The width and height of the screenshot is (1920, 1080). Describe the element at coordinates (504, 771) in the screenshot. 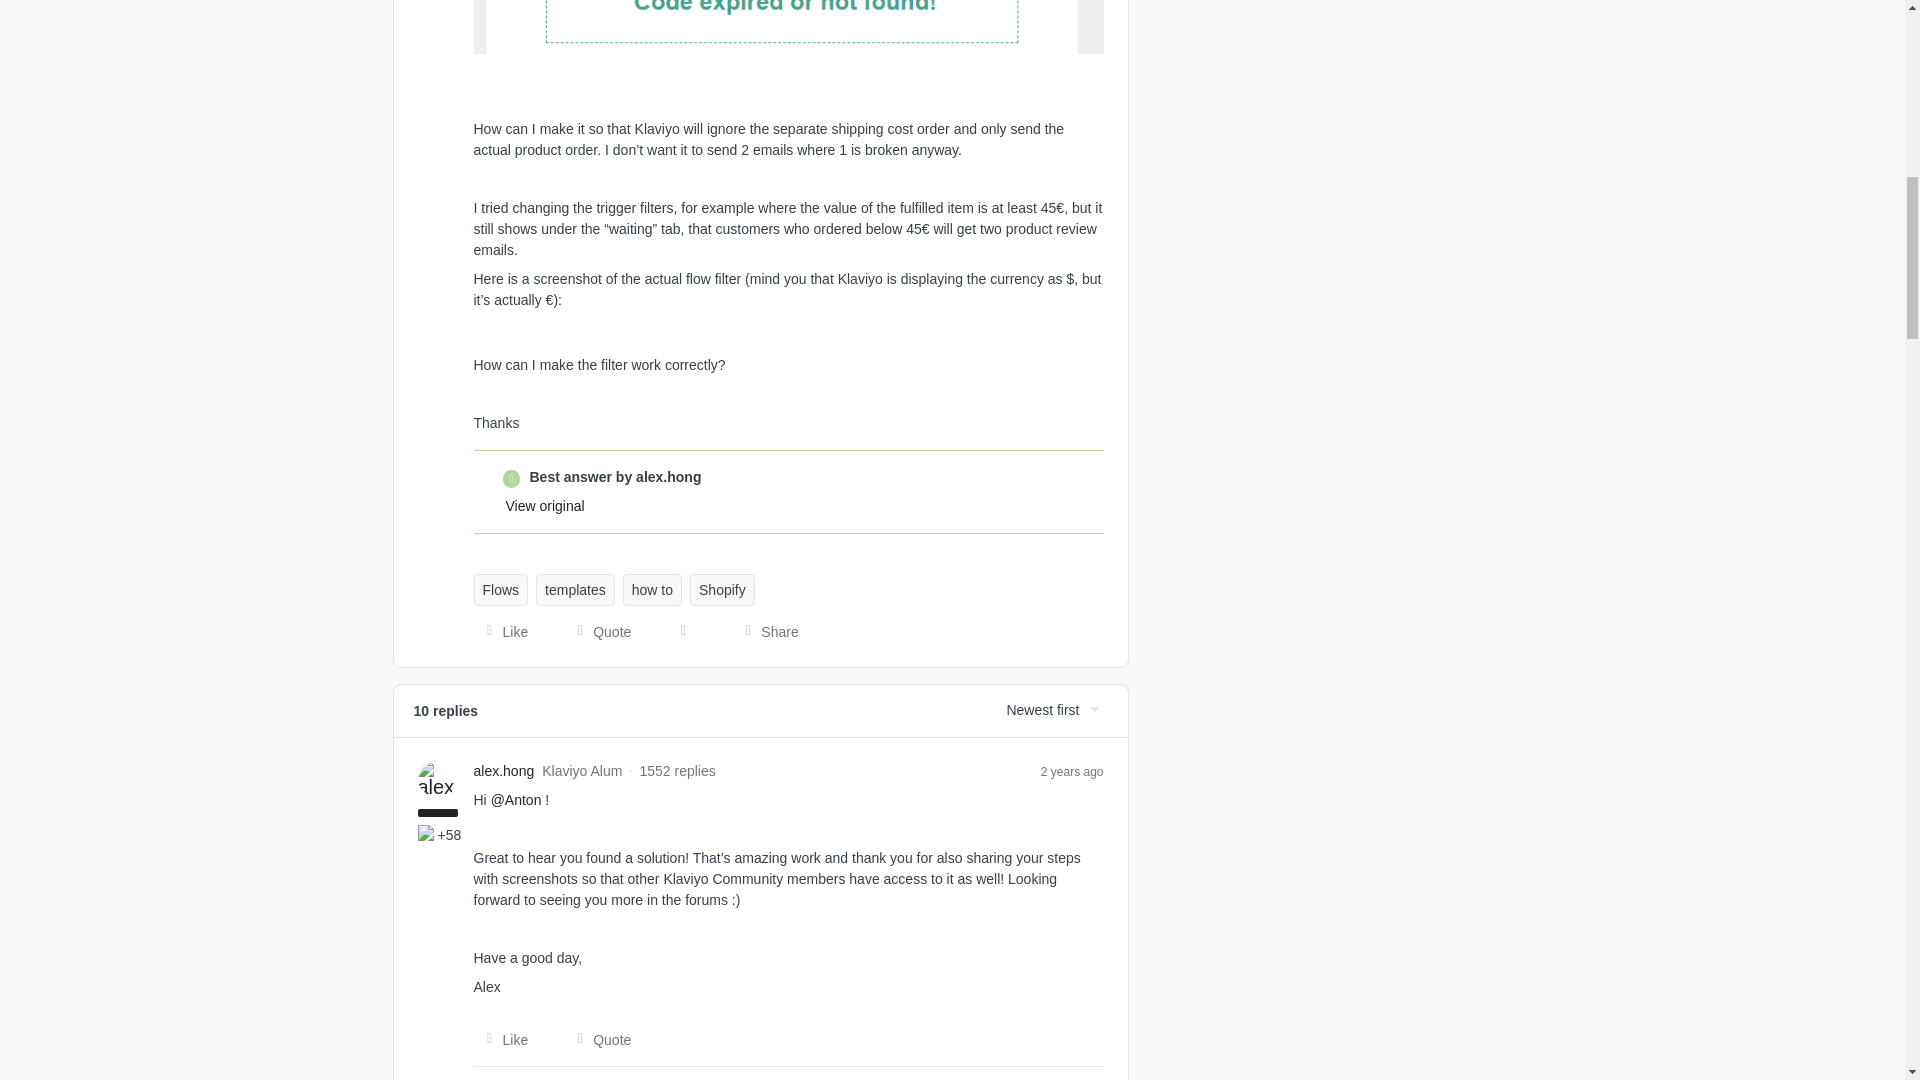

I see `alex.hong` at that location.